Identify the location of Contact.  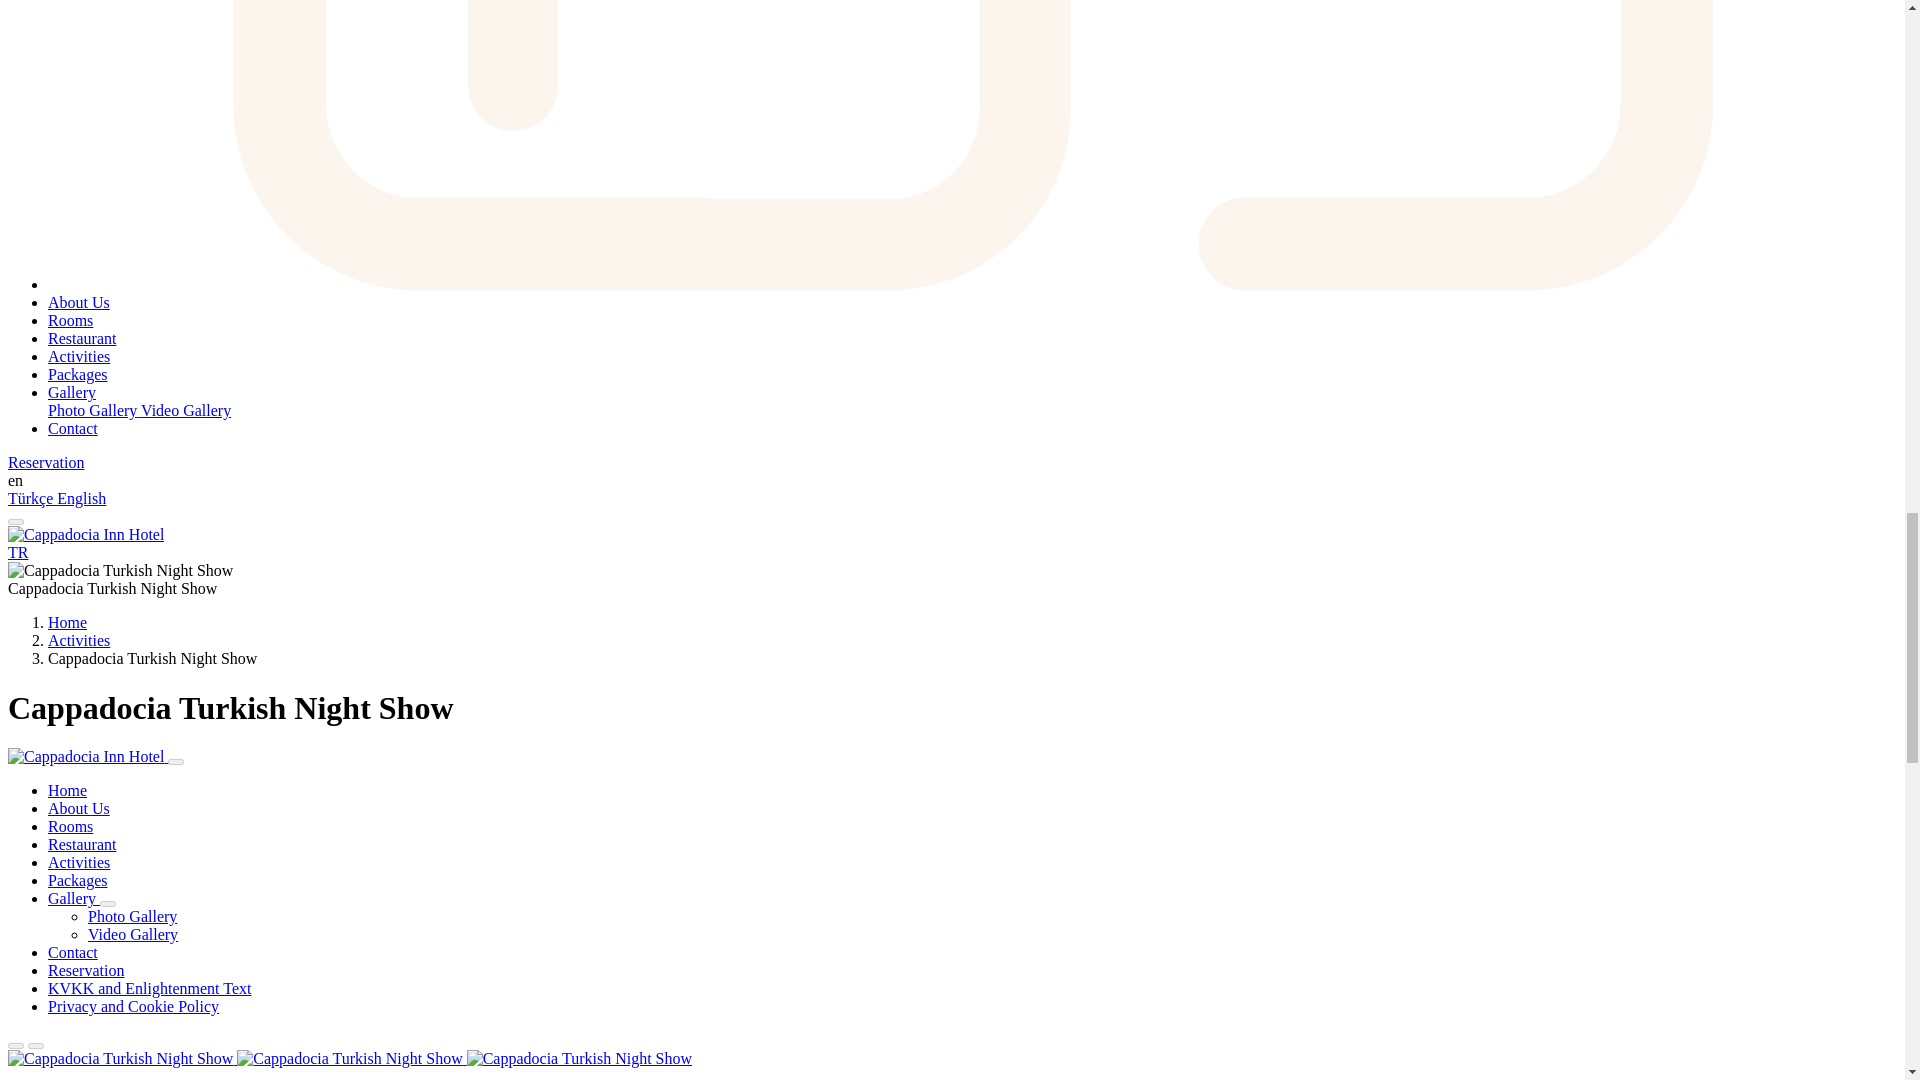
(72, 428).